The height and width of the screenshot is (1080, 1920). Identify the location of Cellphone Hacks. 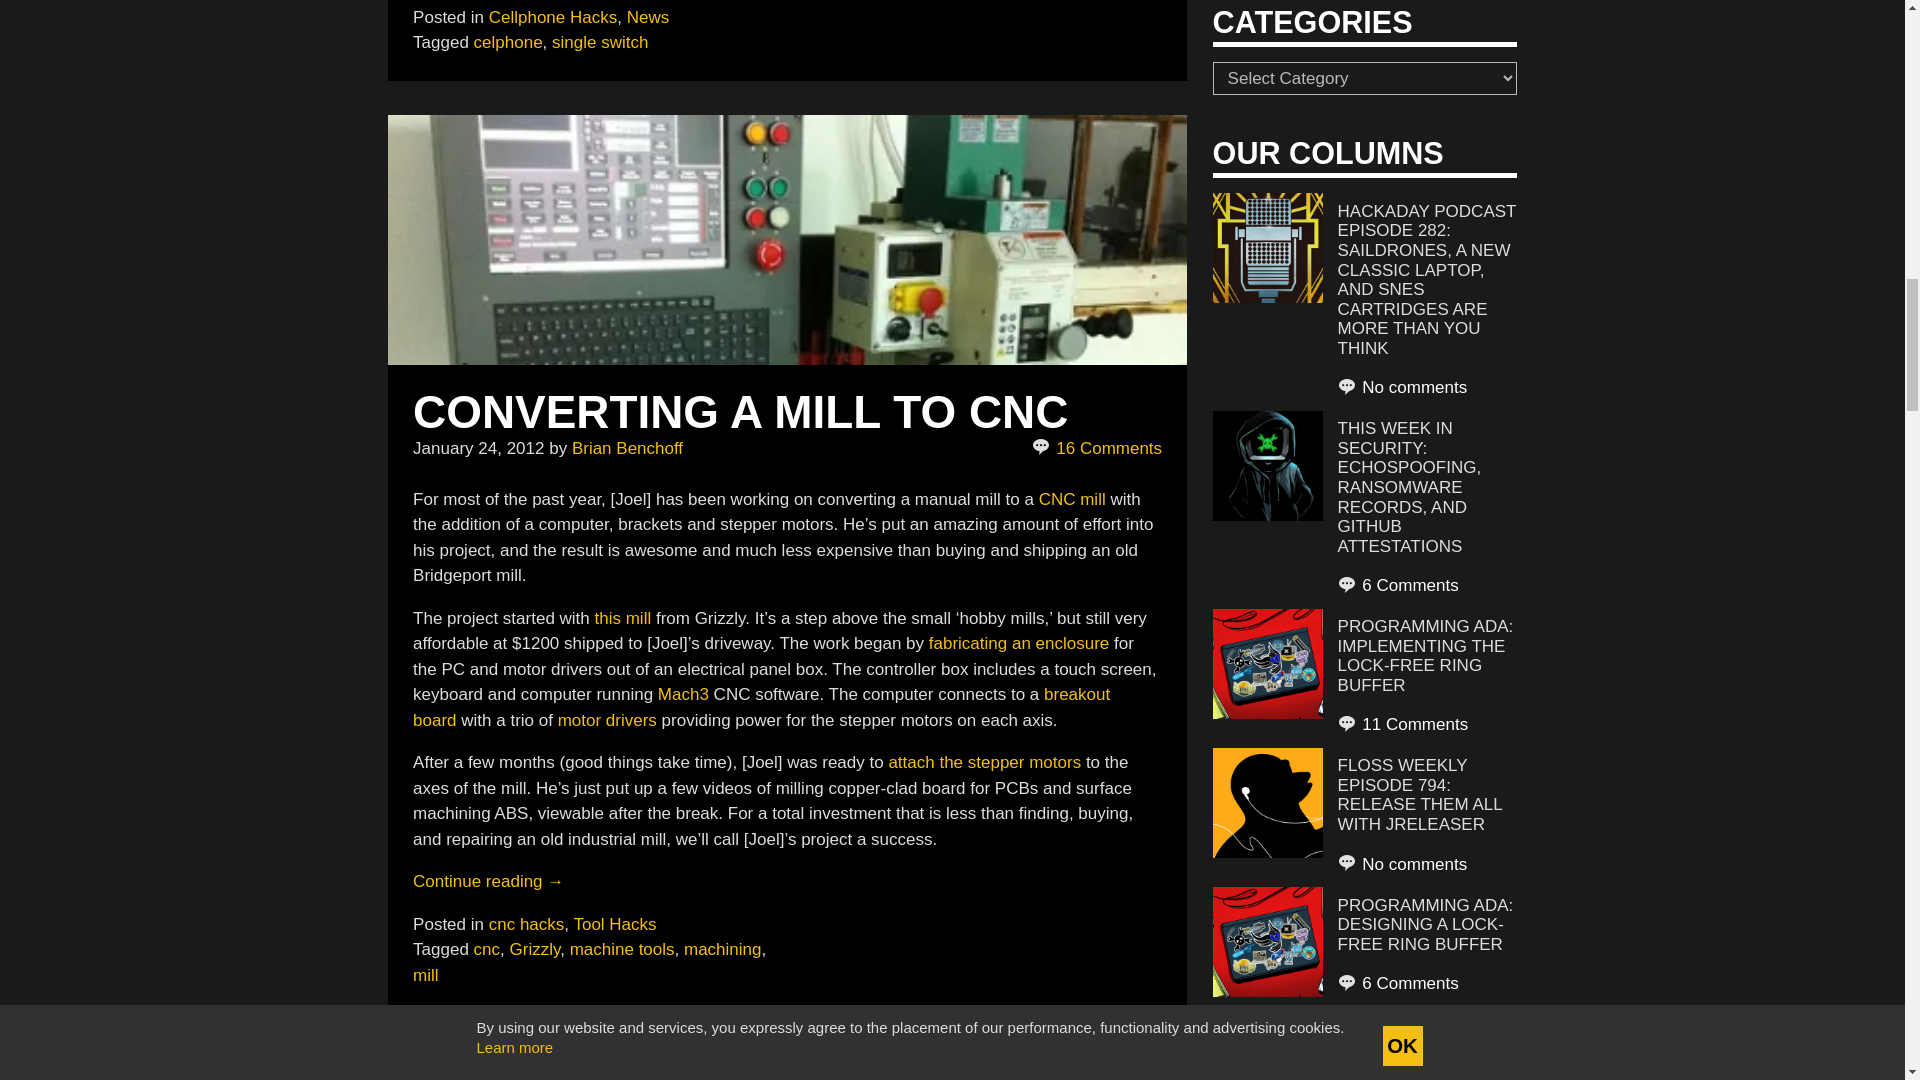
(554, 17).